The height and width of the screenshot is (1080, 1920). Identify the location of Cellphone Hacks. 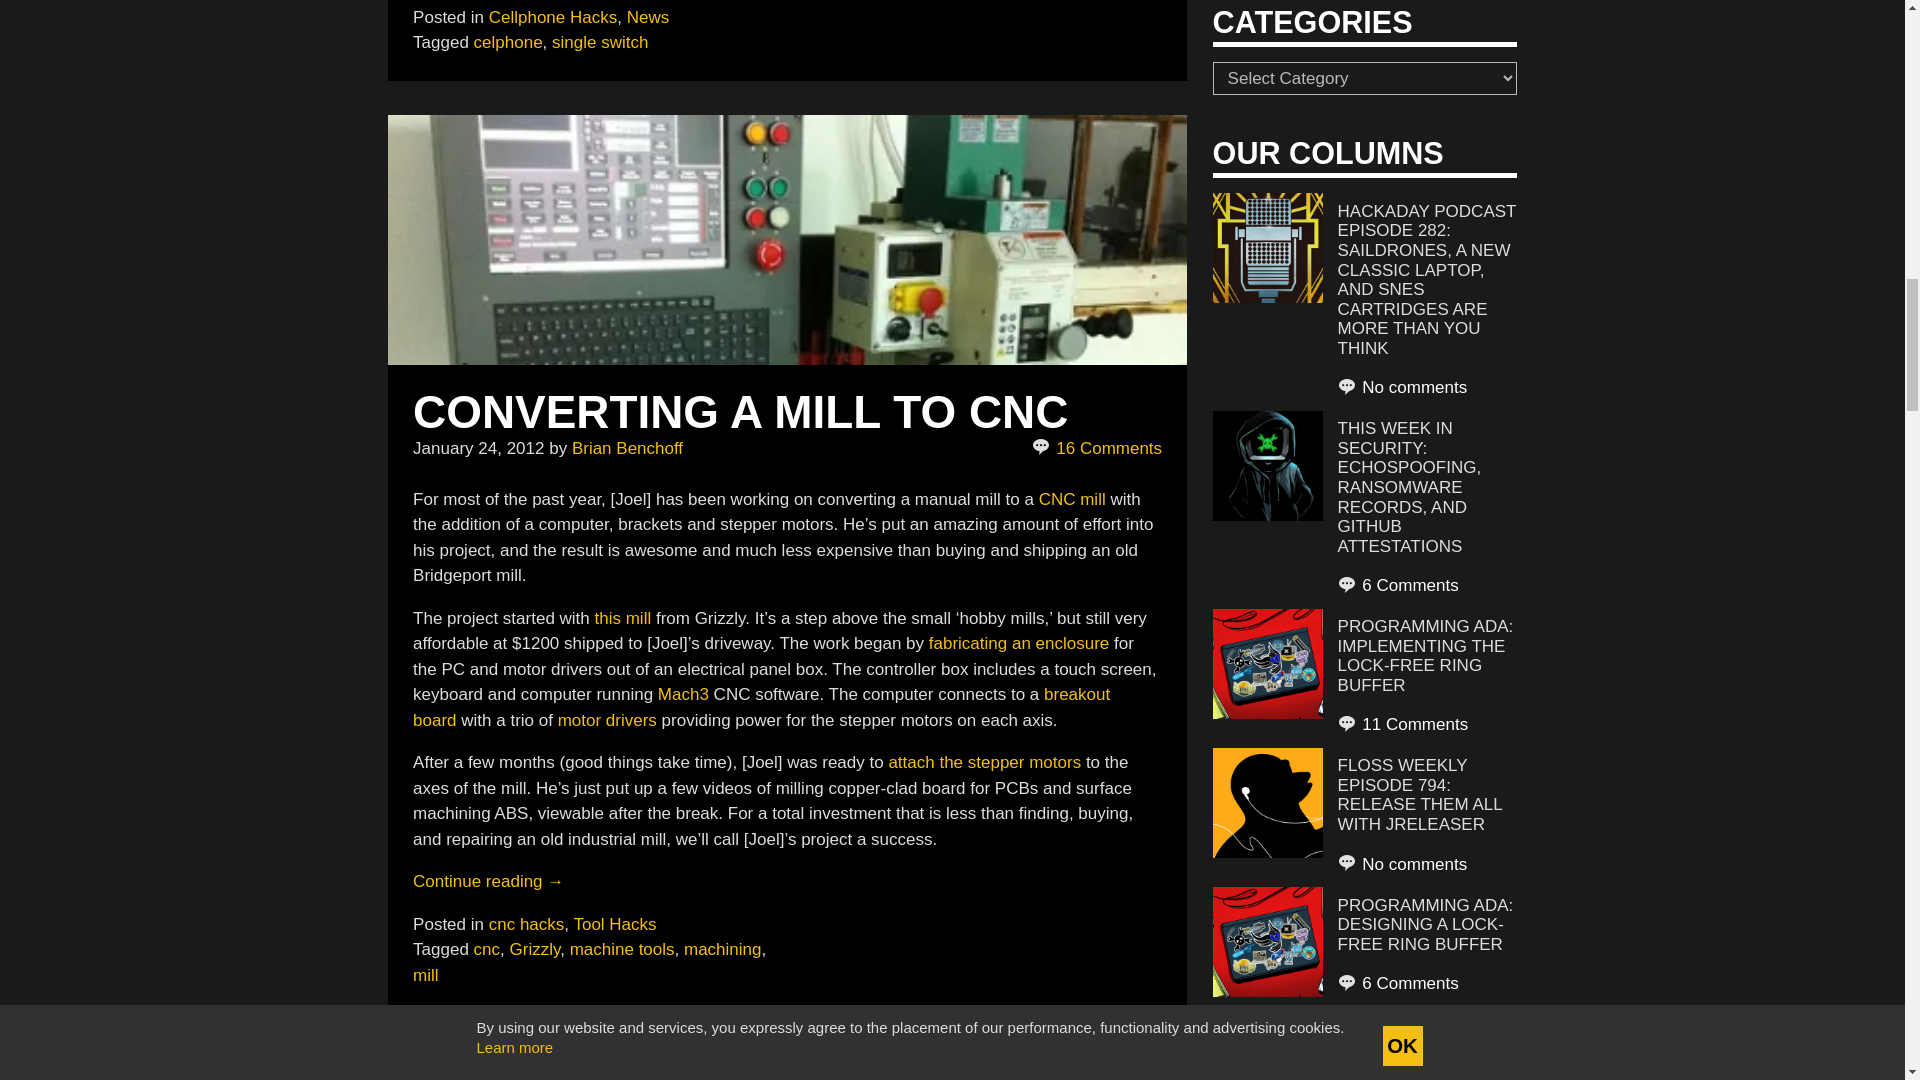
(554, 17).